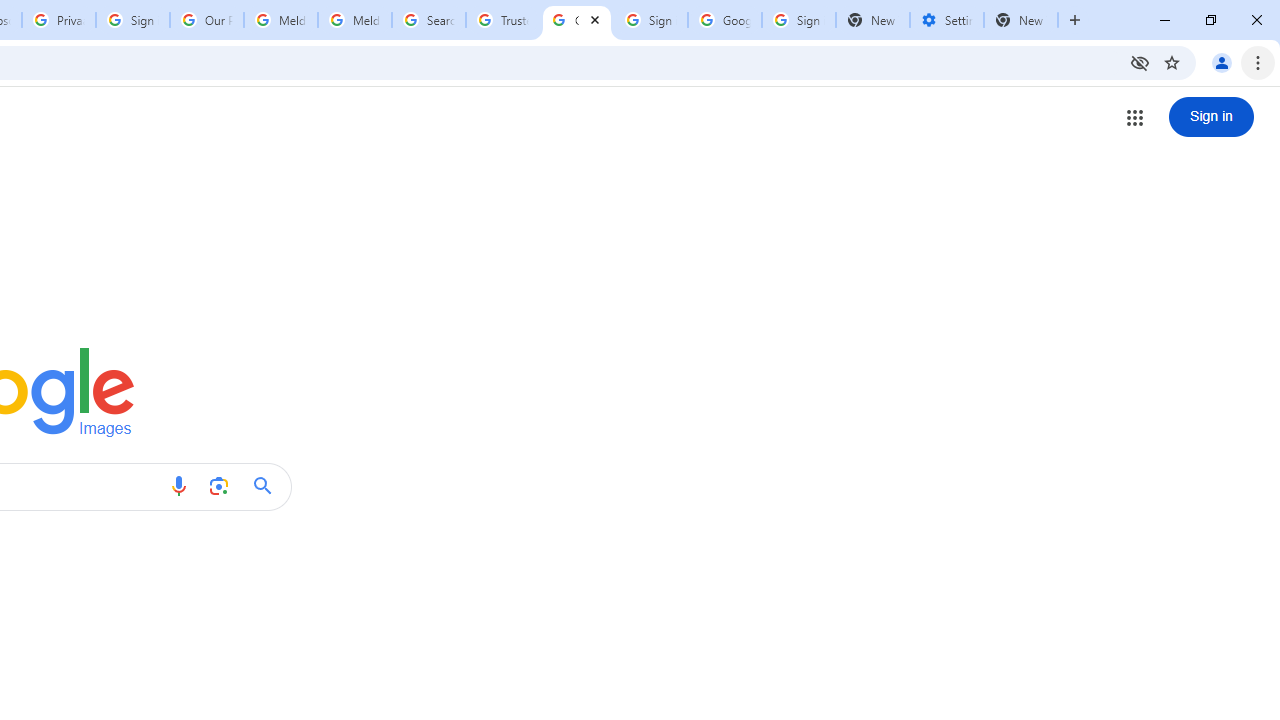 The height and width of the screenshot is (720, 1280). I want to click on Google Cybersecurity Innovations - Google Safety Center, so click(724, 20).